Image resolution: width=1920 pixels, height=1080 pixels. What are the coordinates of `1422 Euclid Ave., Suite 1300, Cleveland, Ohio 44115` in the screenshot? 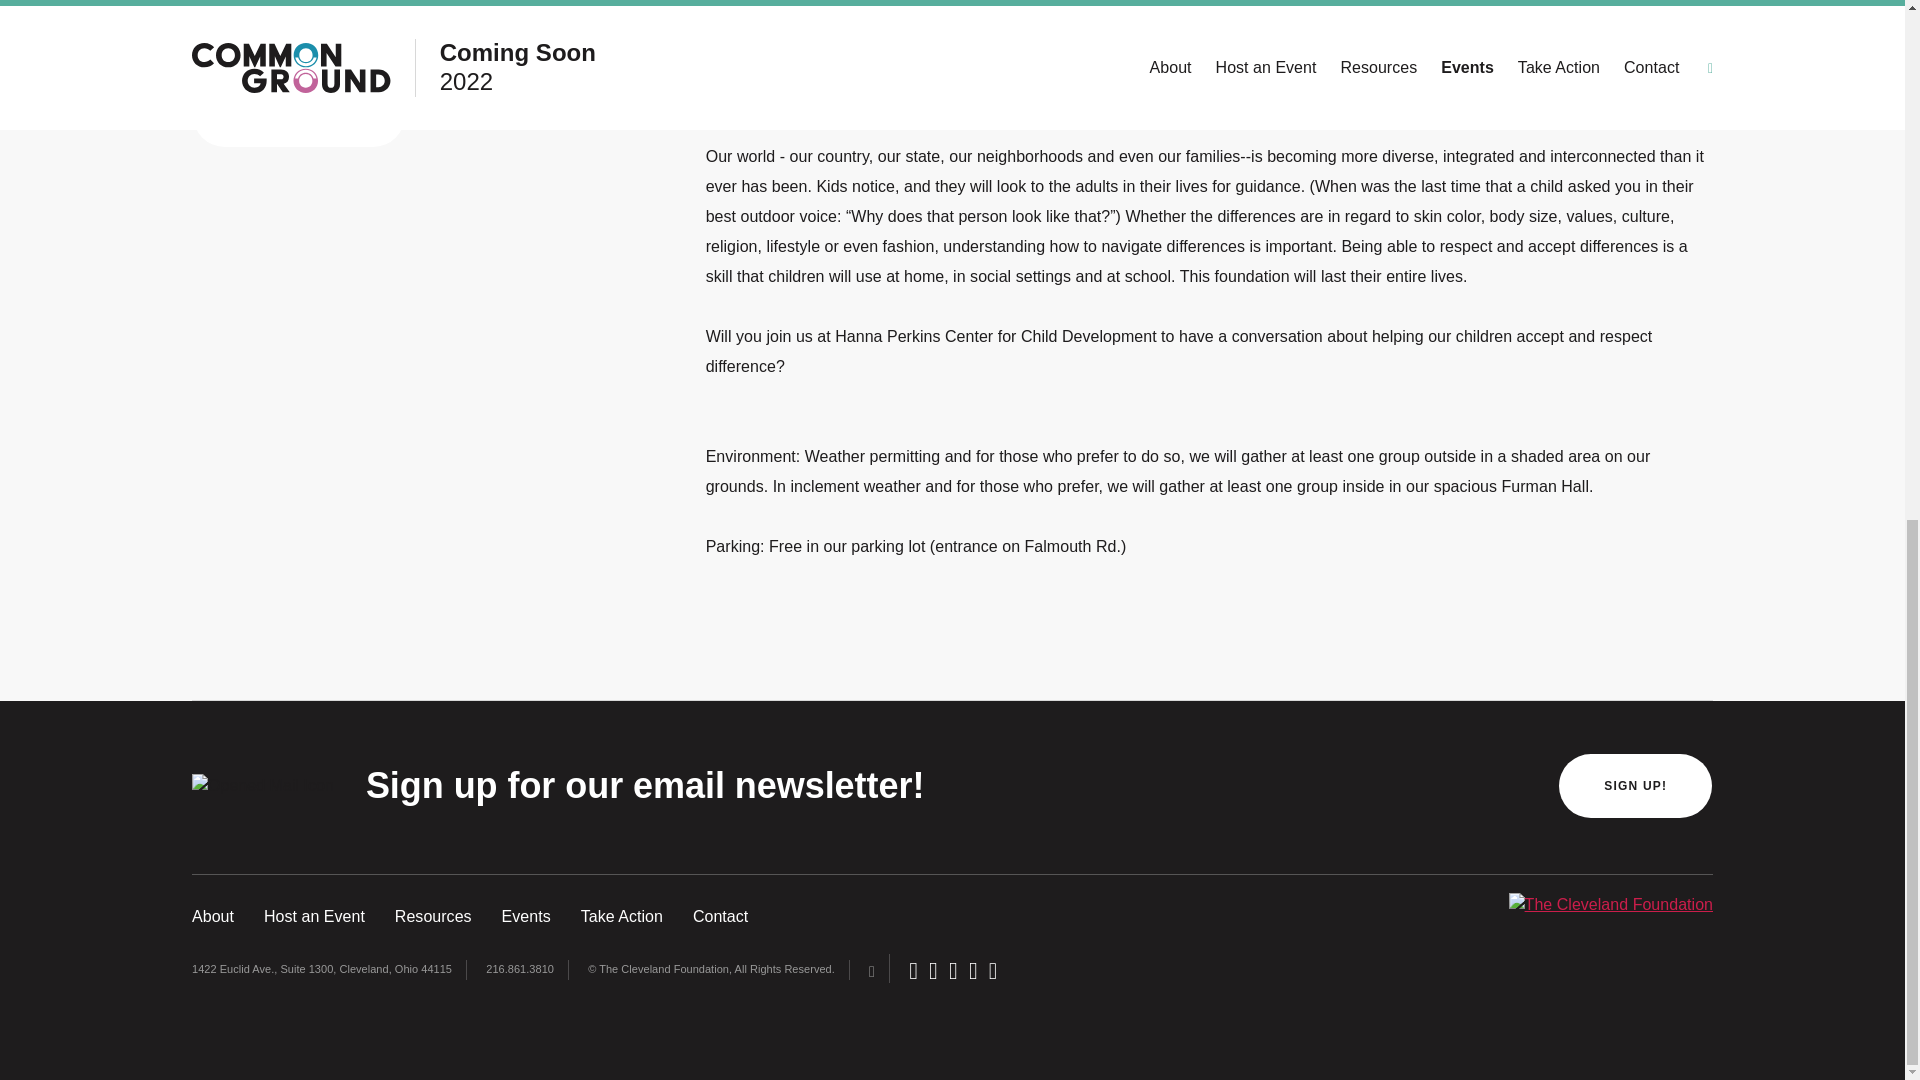 It's located at (322, 969).